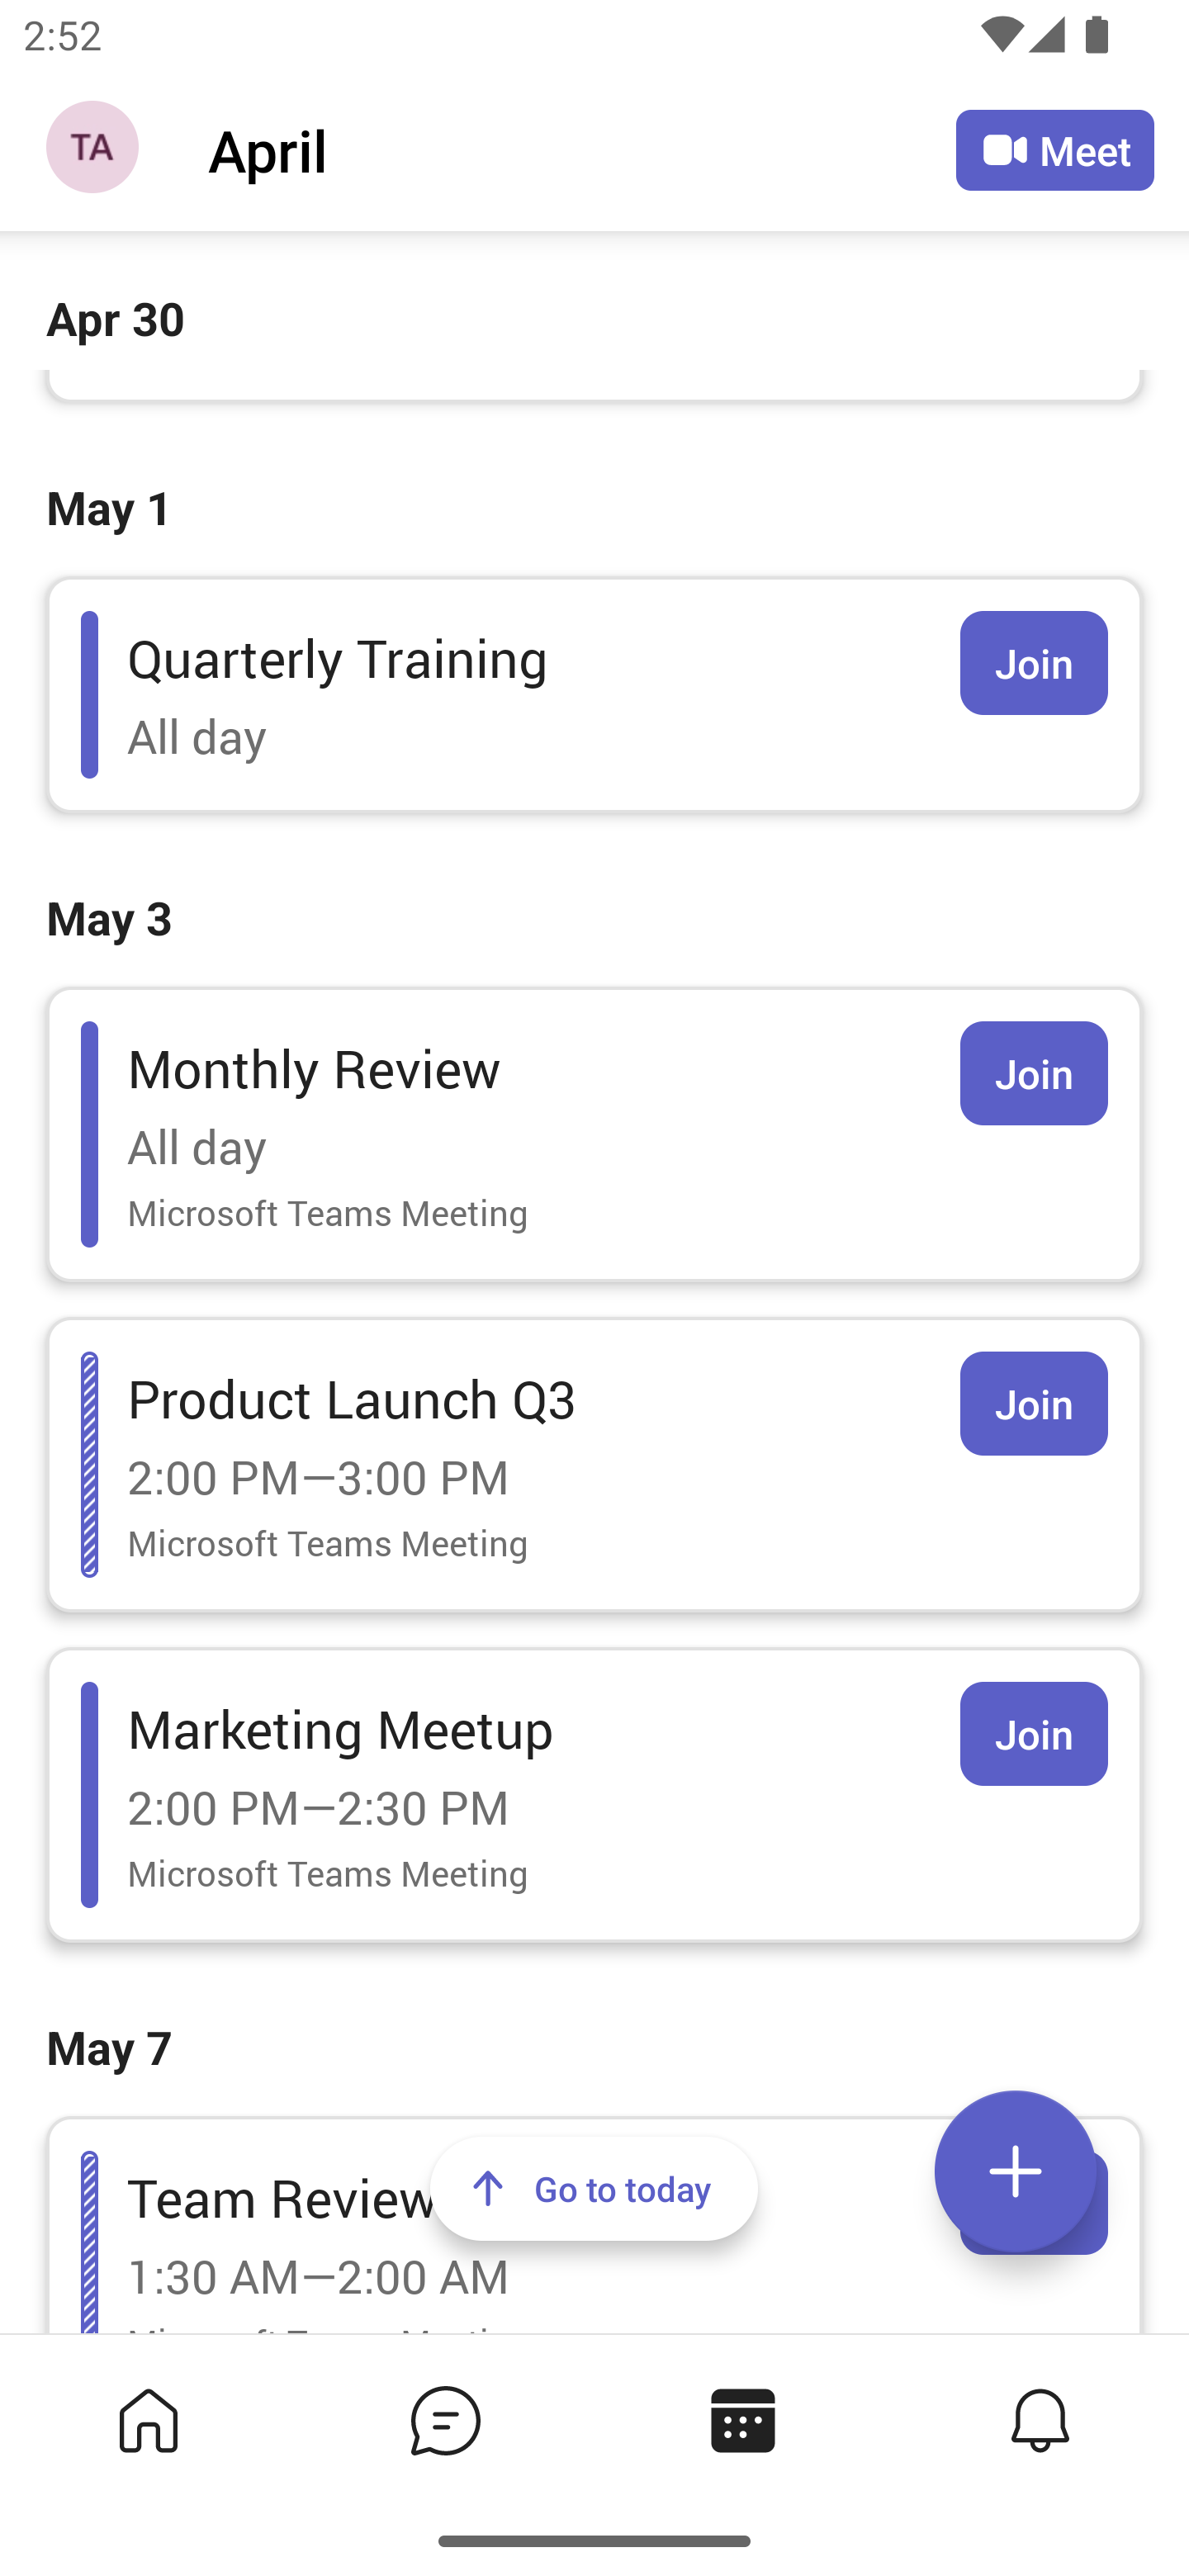 This screenshot has height=2576, width=1189. Describe the element at coordinates (743, 2419) in the screenshot. I see `Calendar tab, 3 of 4` at that location.